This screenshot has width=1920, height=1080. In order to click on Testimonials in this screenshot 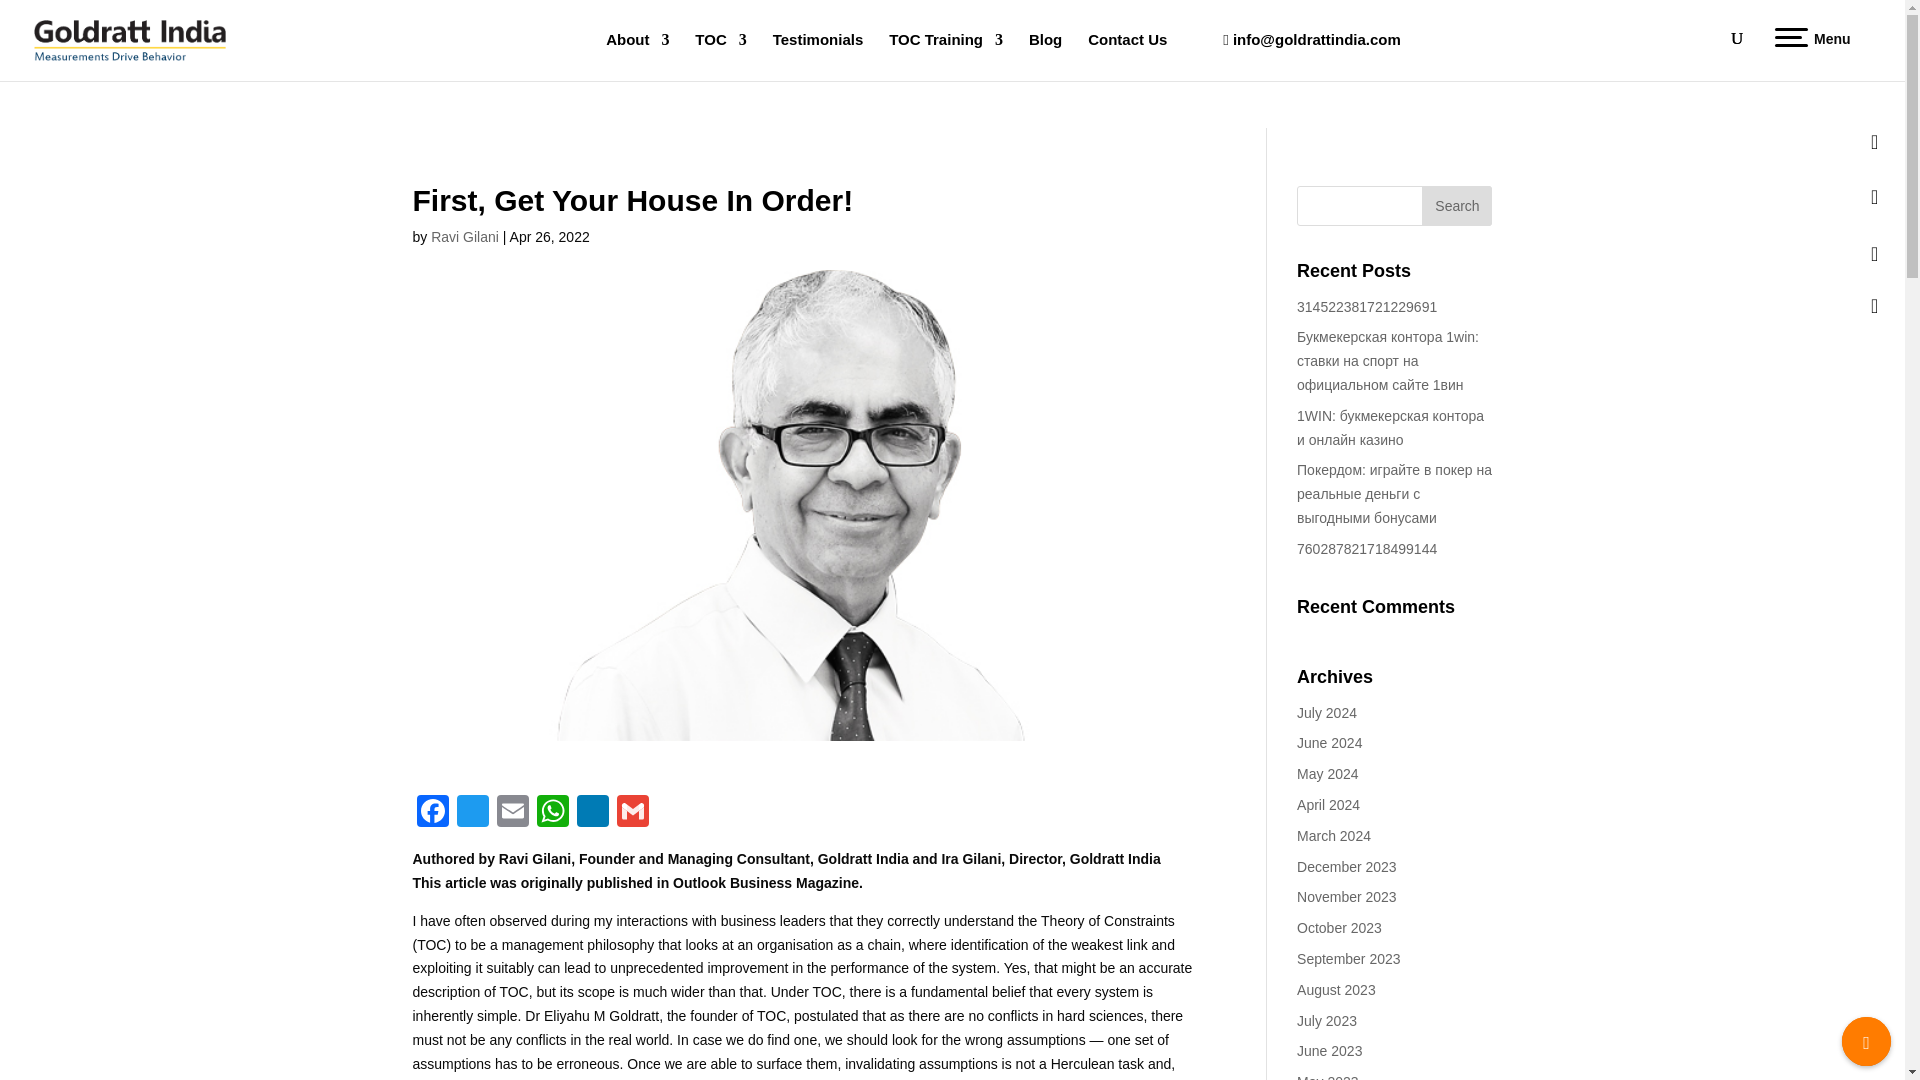, I will do `click(818, 56)`.